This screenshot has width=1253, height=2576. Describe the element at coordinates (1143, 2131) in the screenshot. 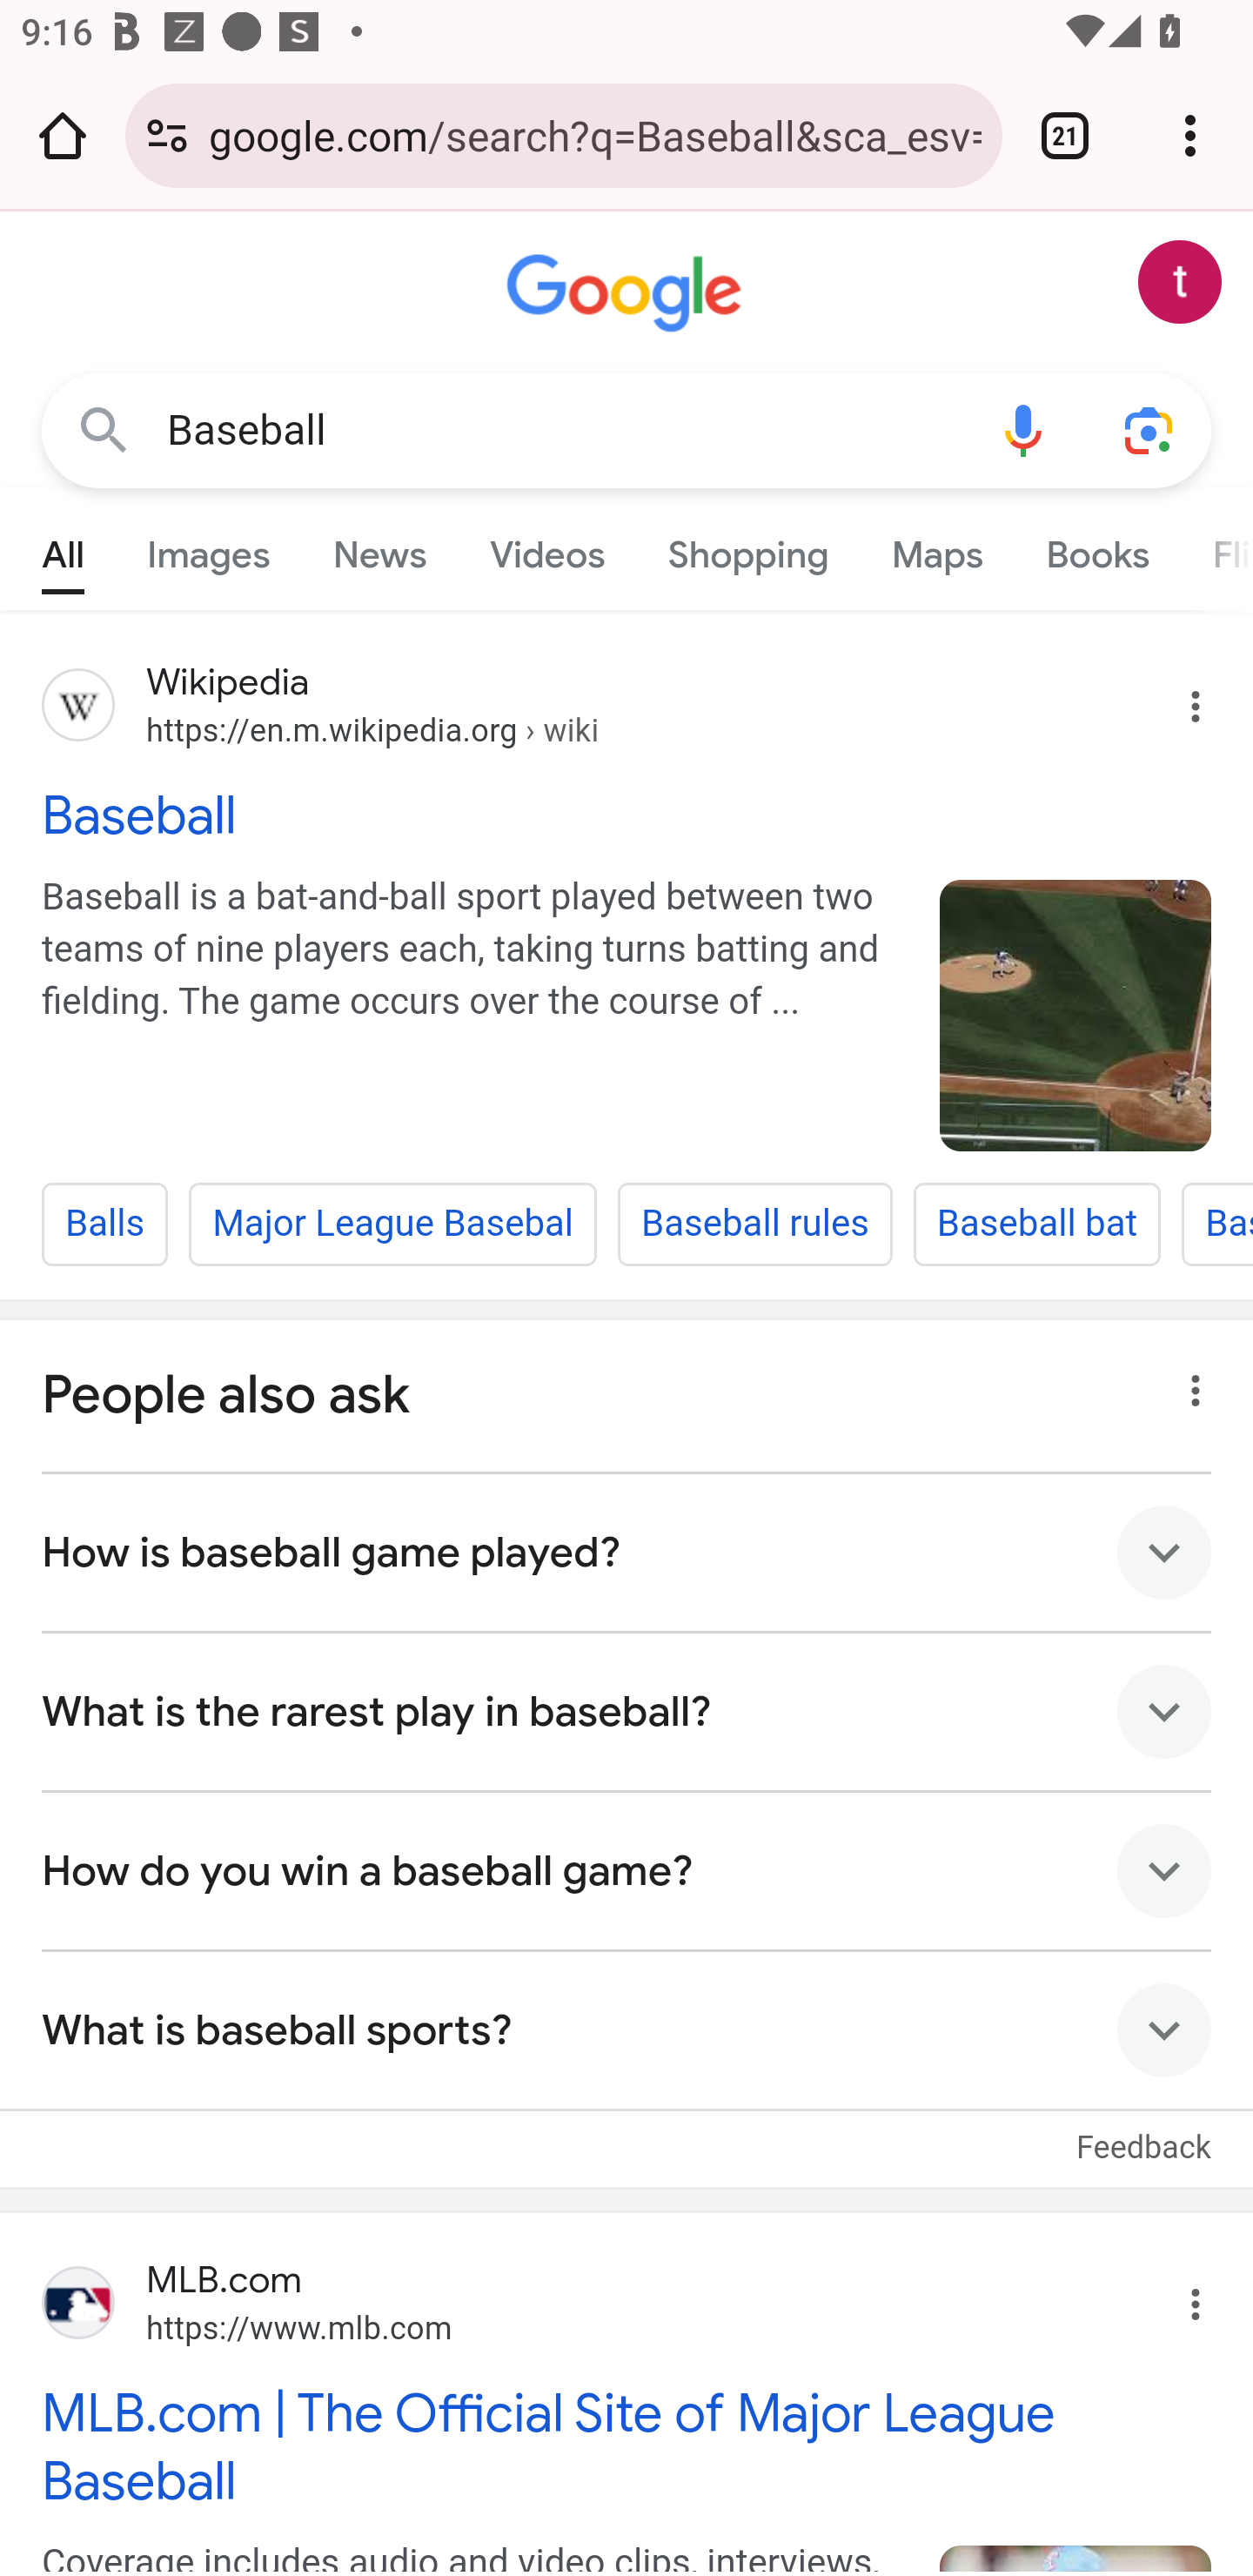

I see `Feedback` at that location.